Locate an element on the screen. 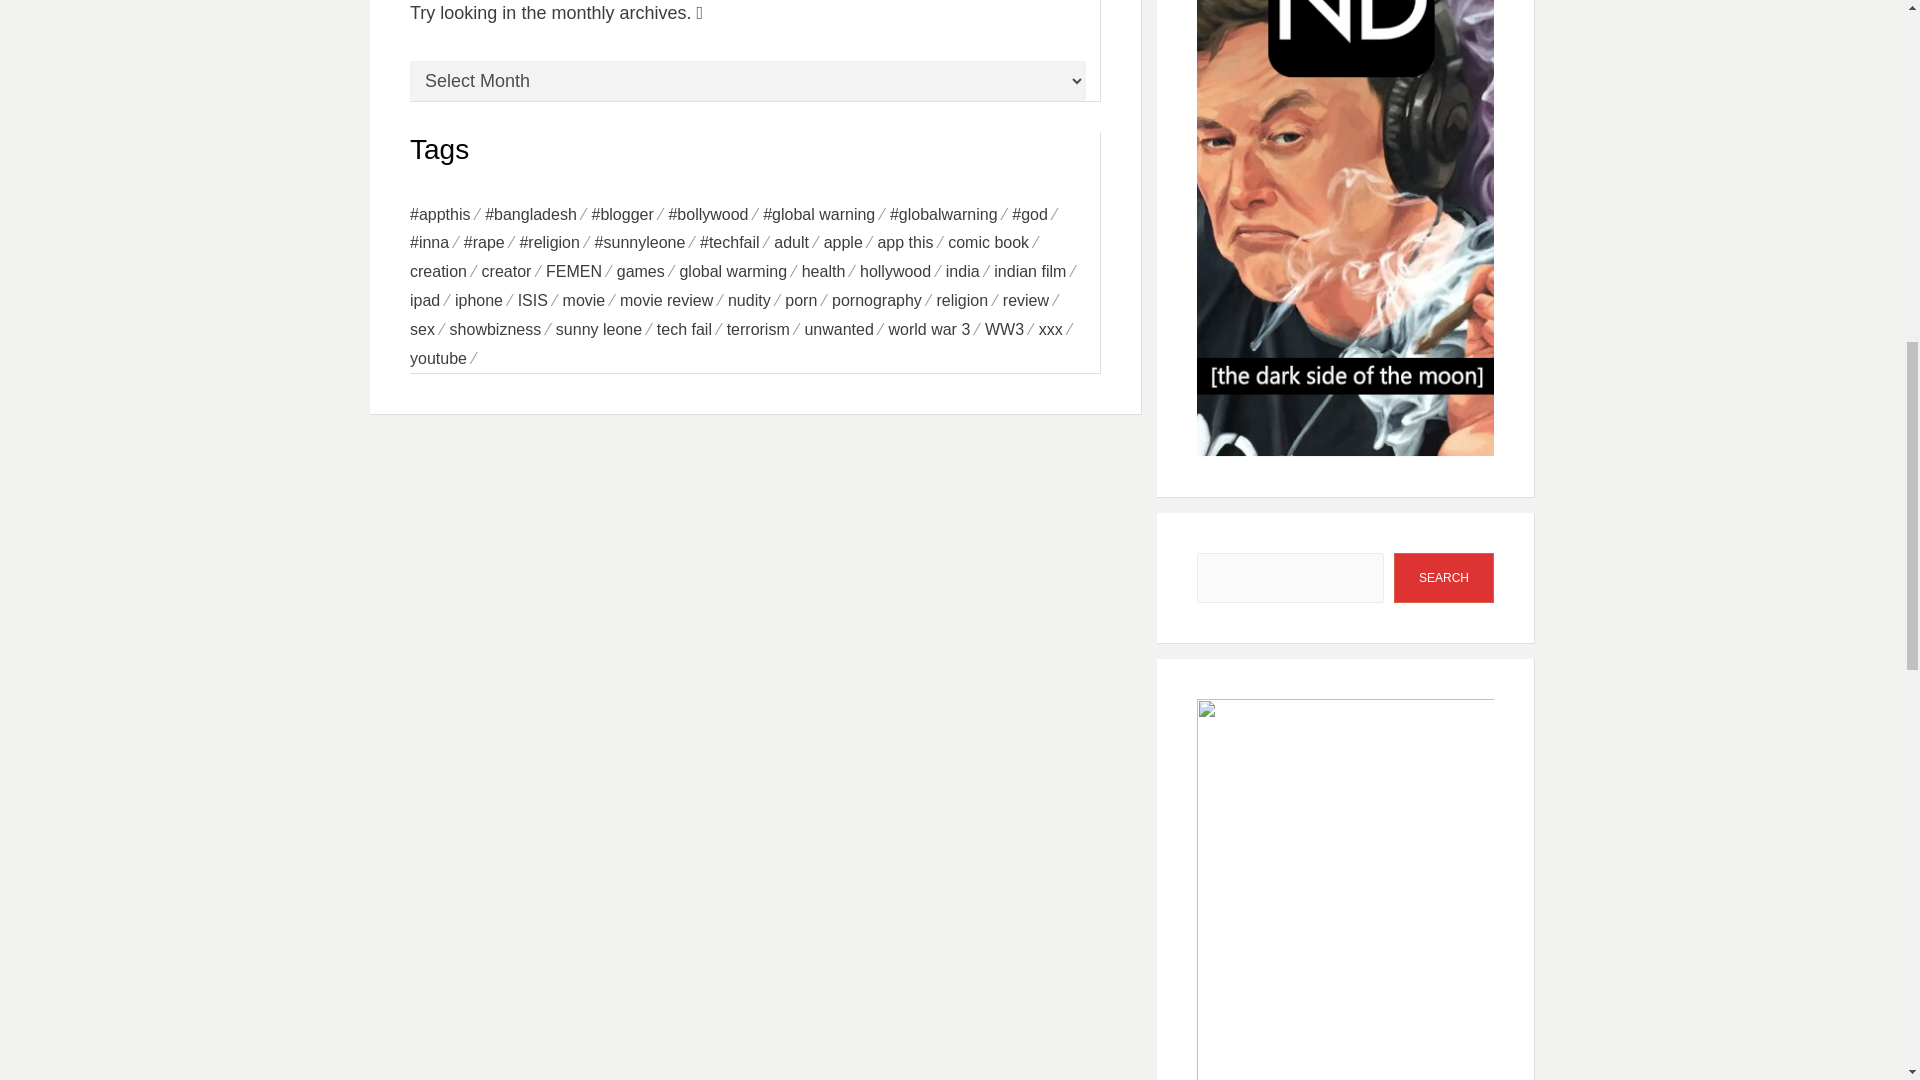  apple is located at coordinates (850, 243).